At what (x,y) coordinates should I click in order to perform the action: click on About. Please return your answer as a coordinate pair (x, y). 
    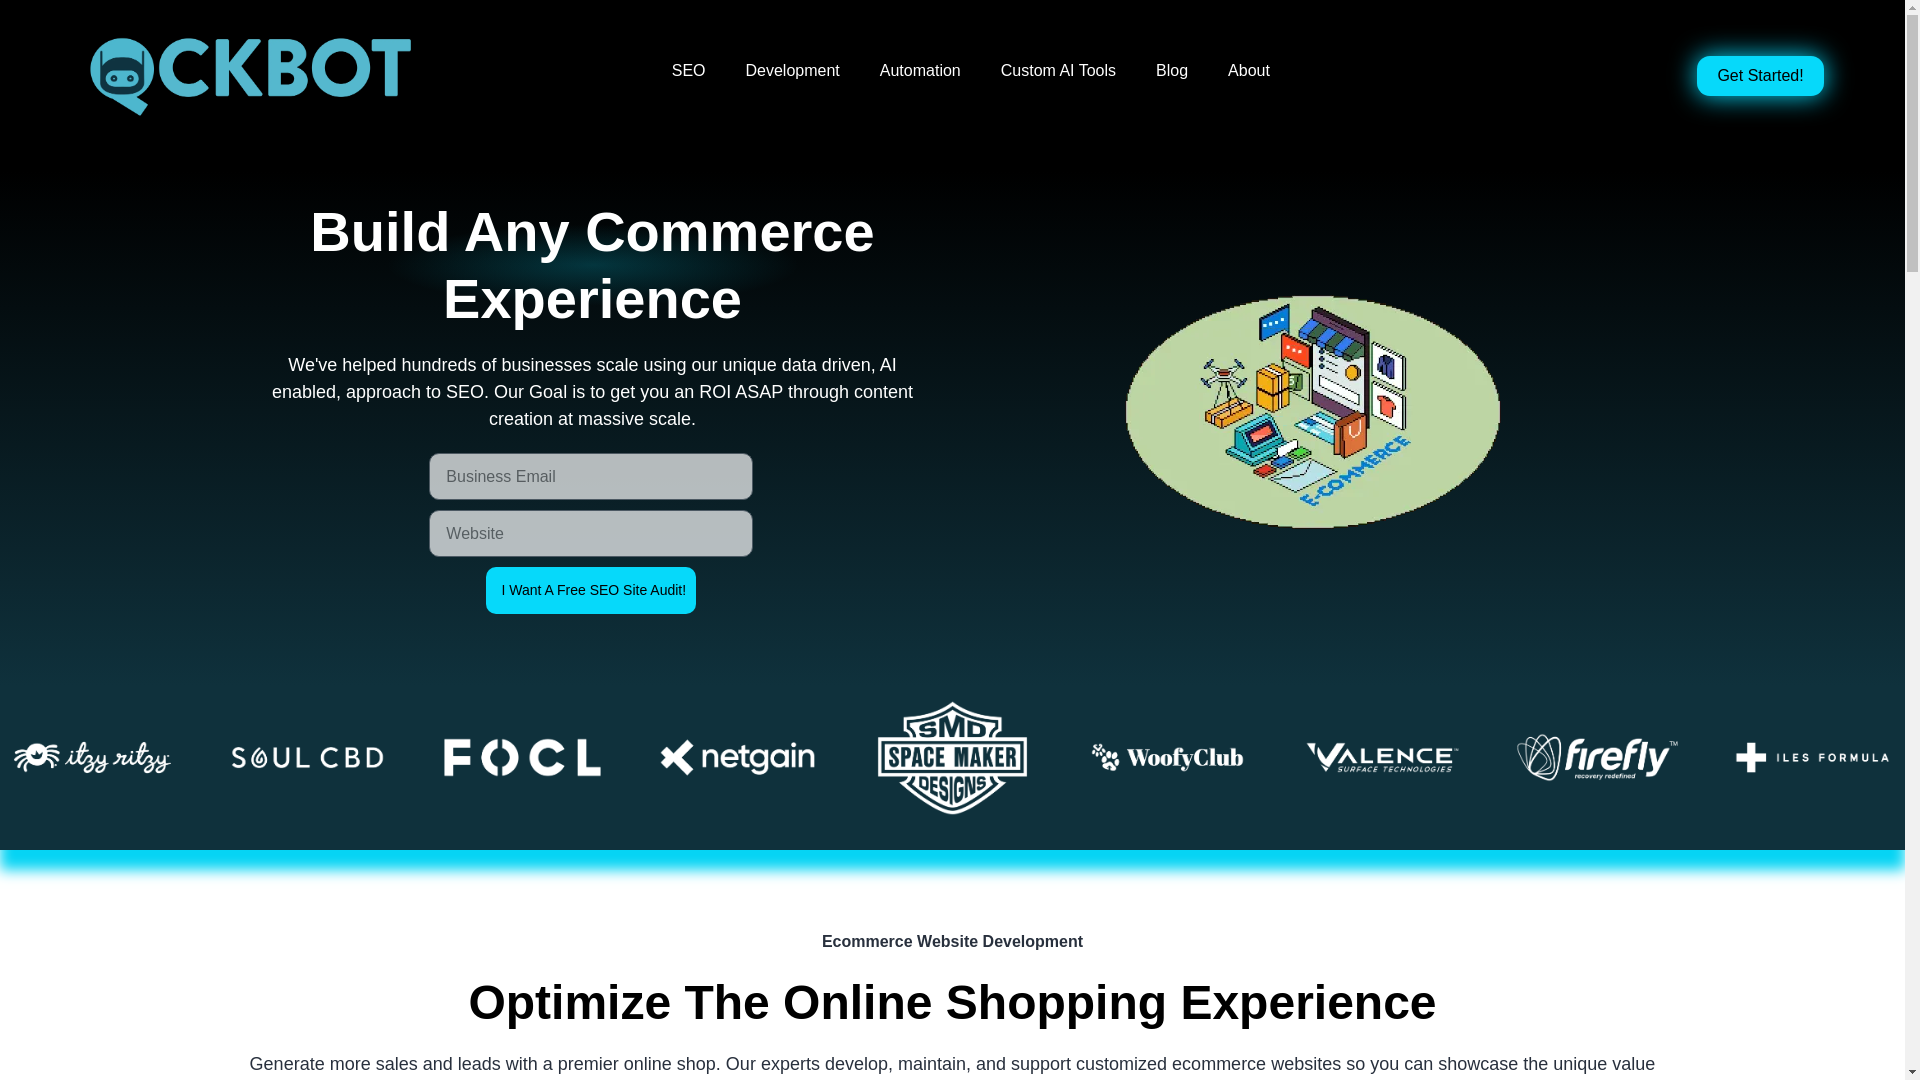
    Looking at the image, I should click on (1248, 71).